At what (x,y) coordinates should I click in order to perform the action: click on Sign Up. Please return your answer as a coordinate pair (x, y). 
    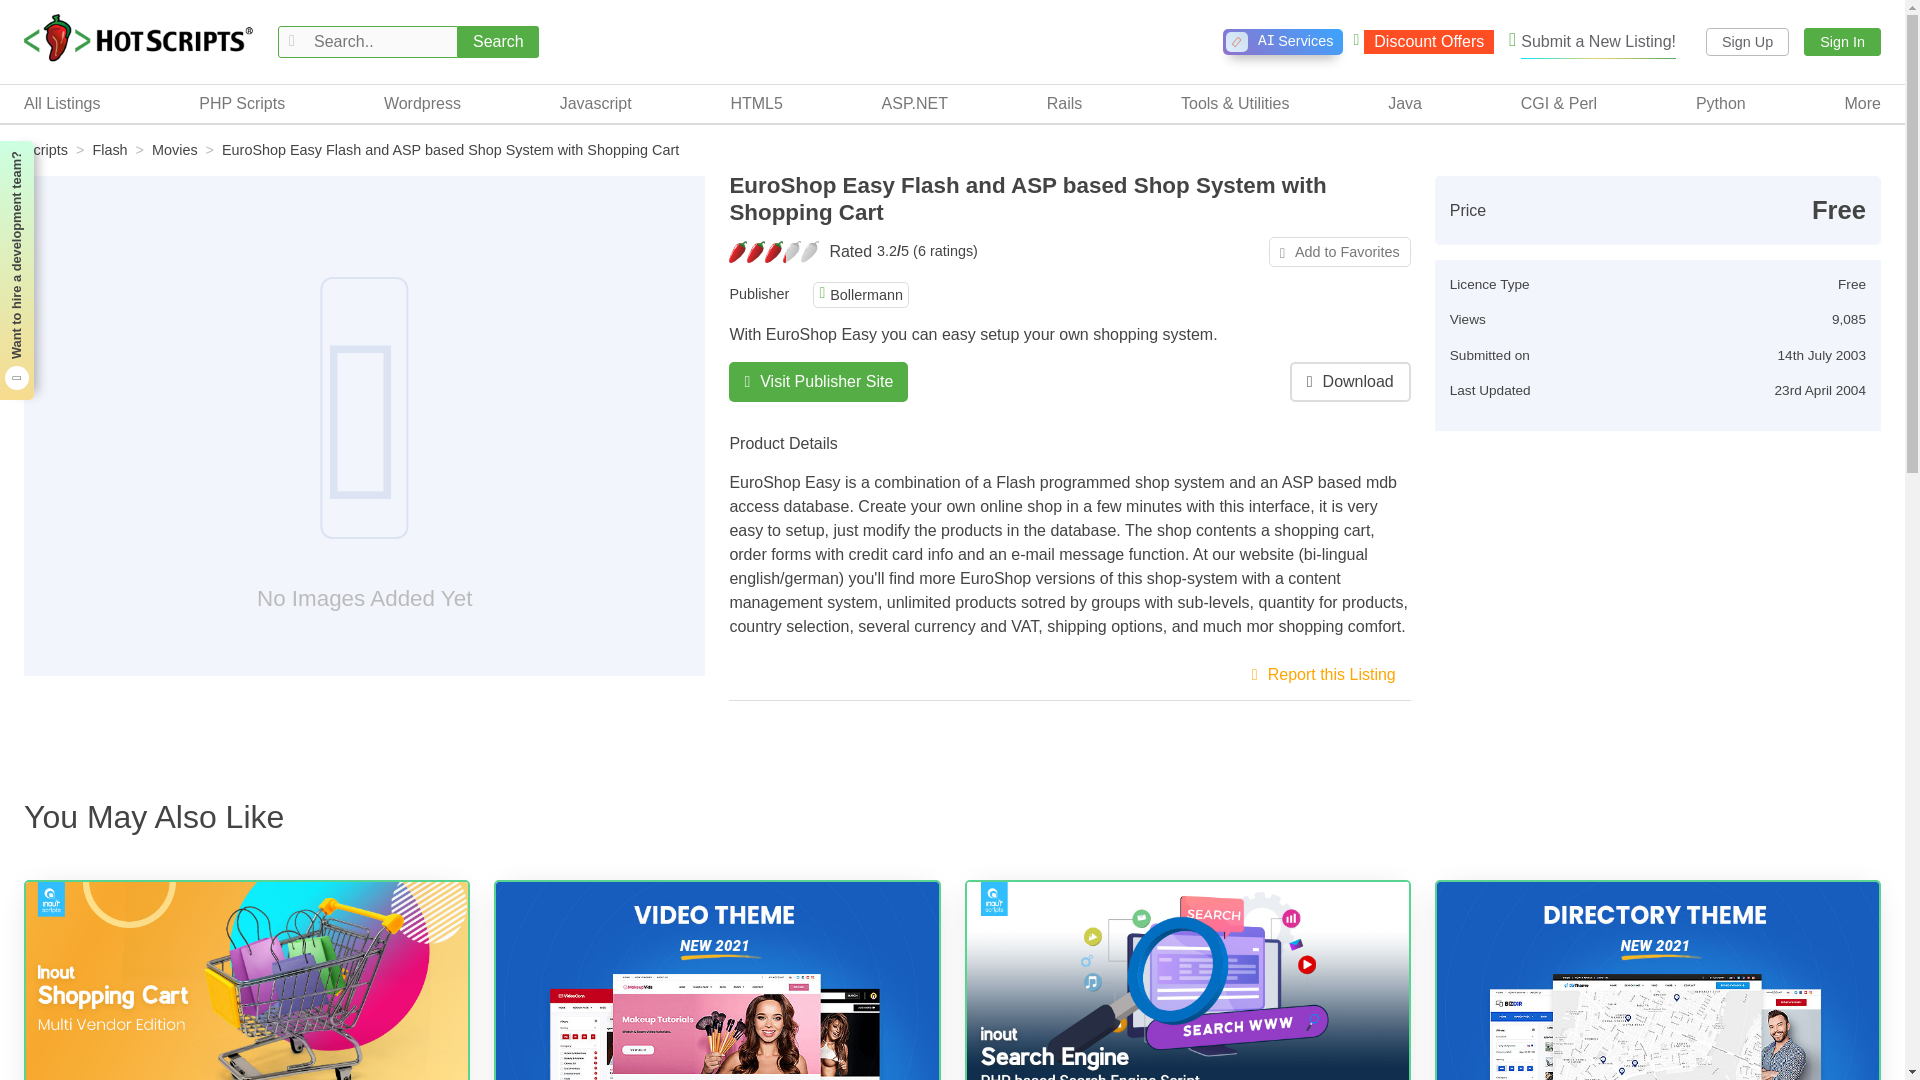
    Looking at the image, I should click on (1748, 42).